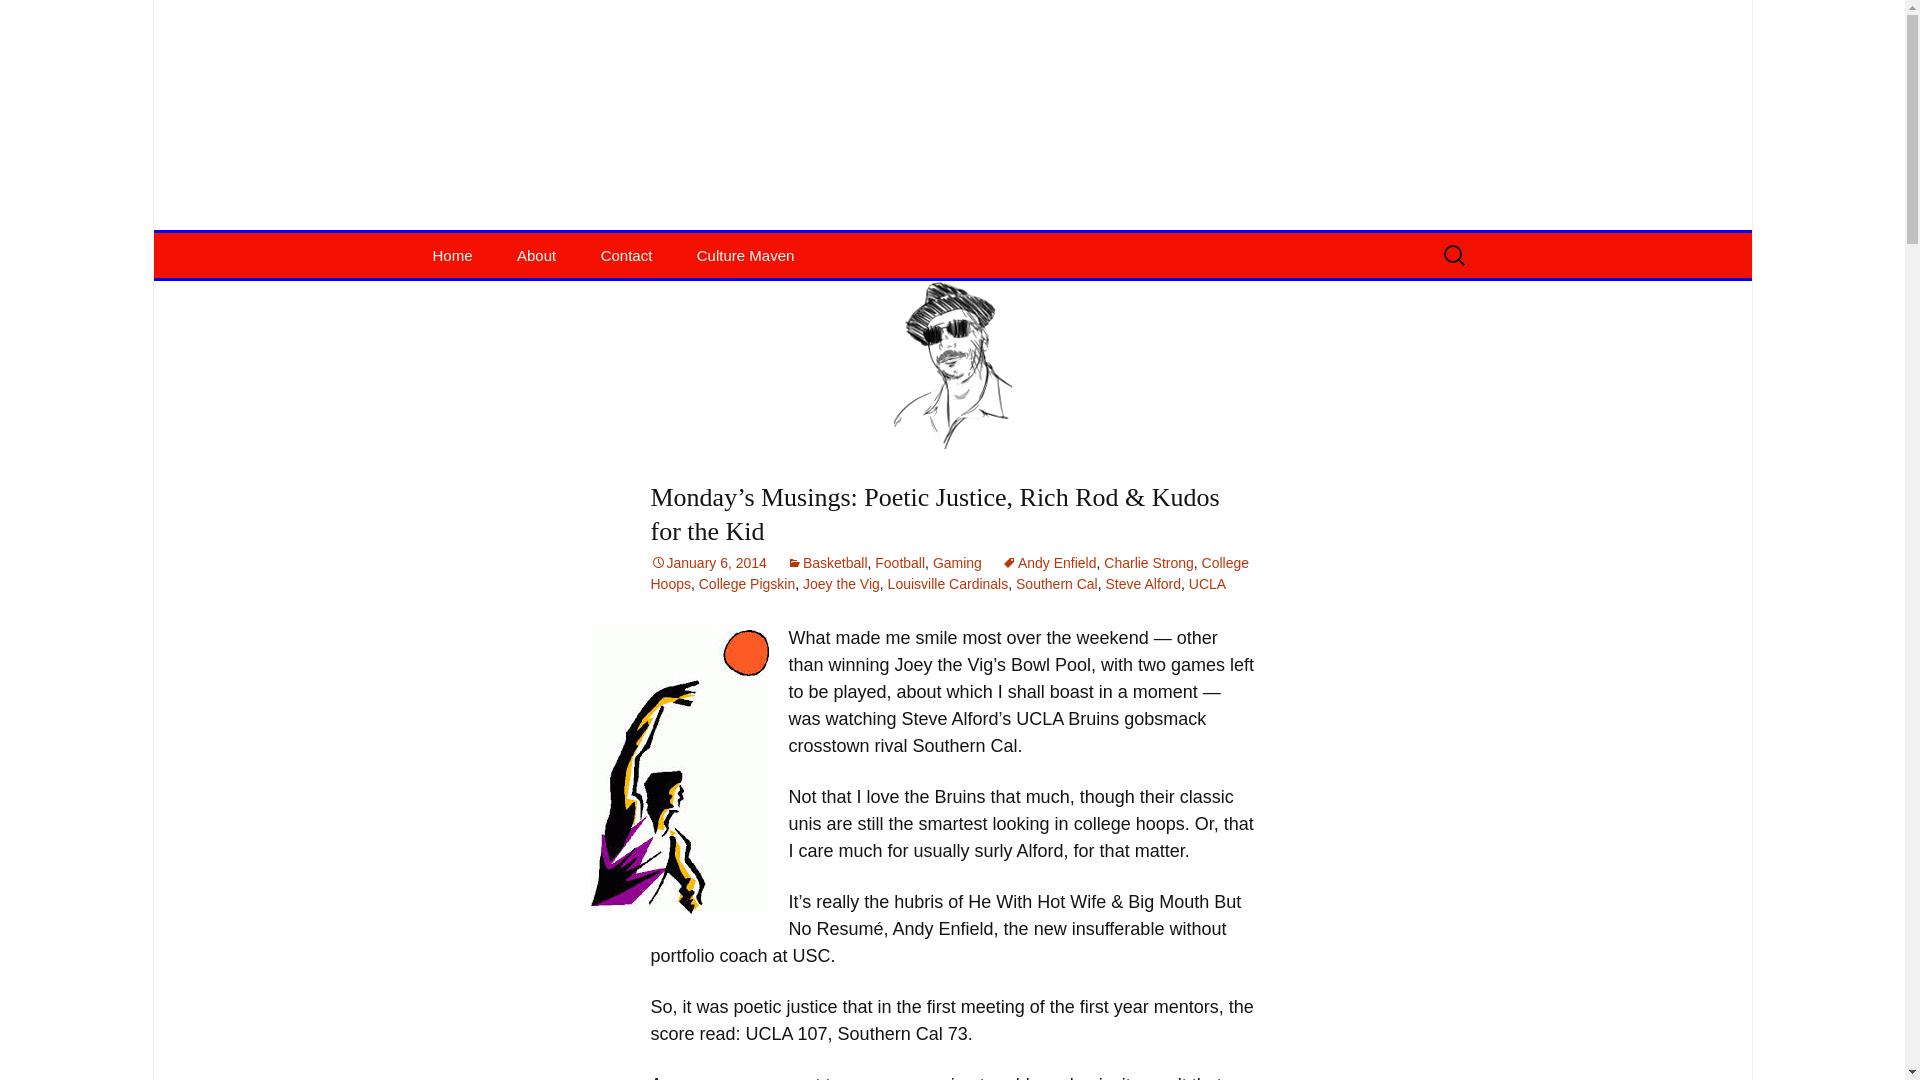  What do you see at coordinates (708, 563) in the screenshot?
I see `January 6, 2014` at bounding box center [708, 563].